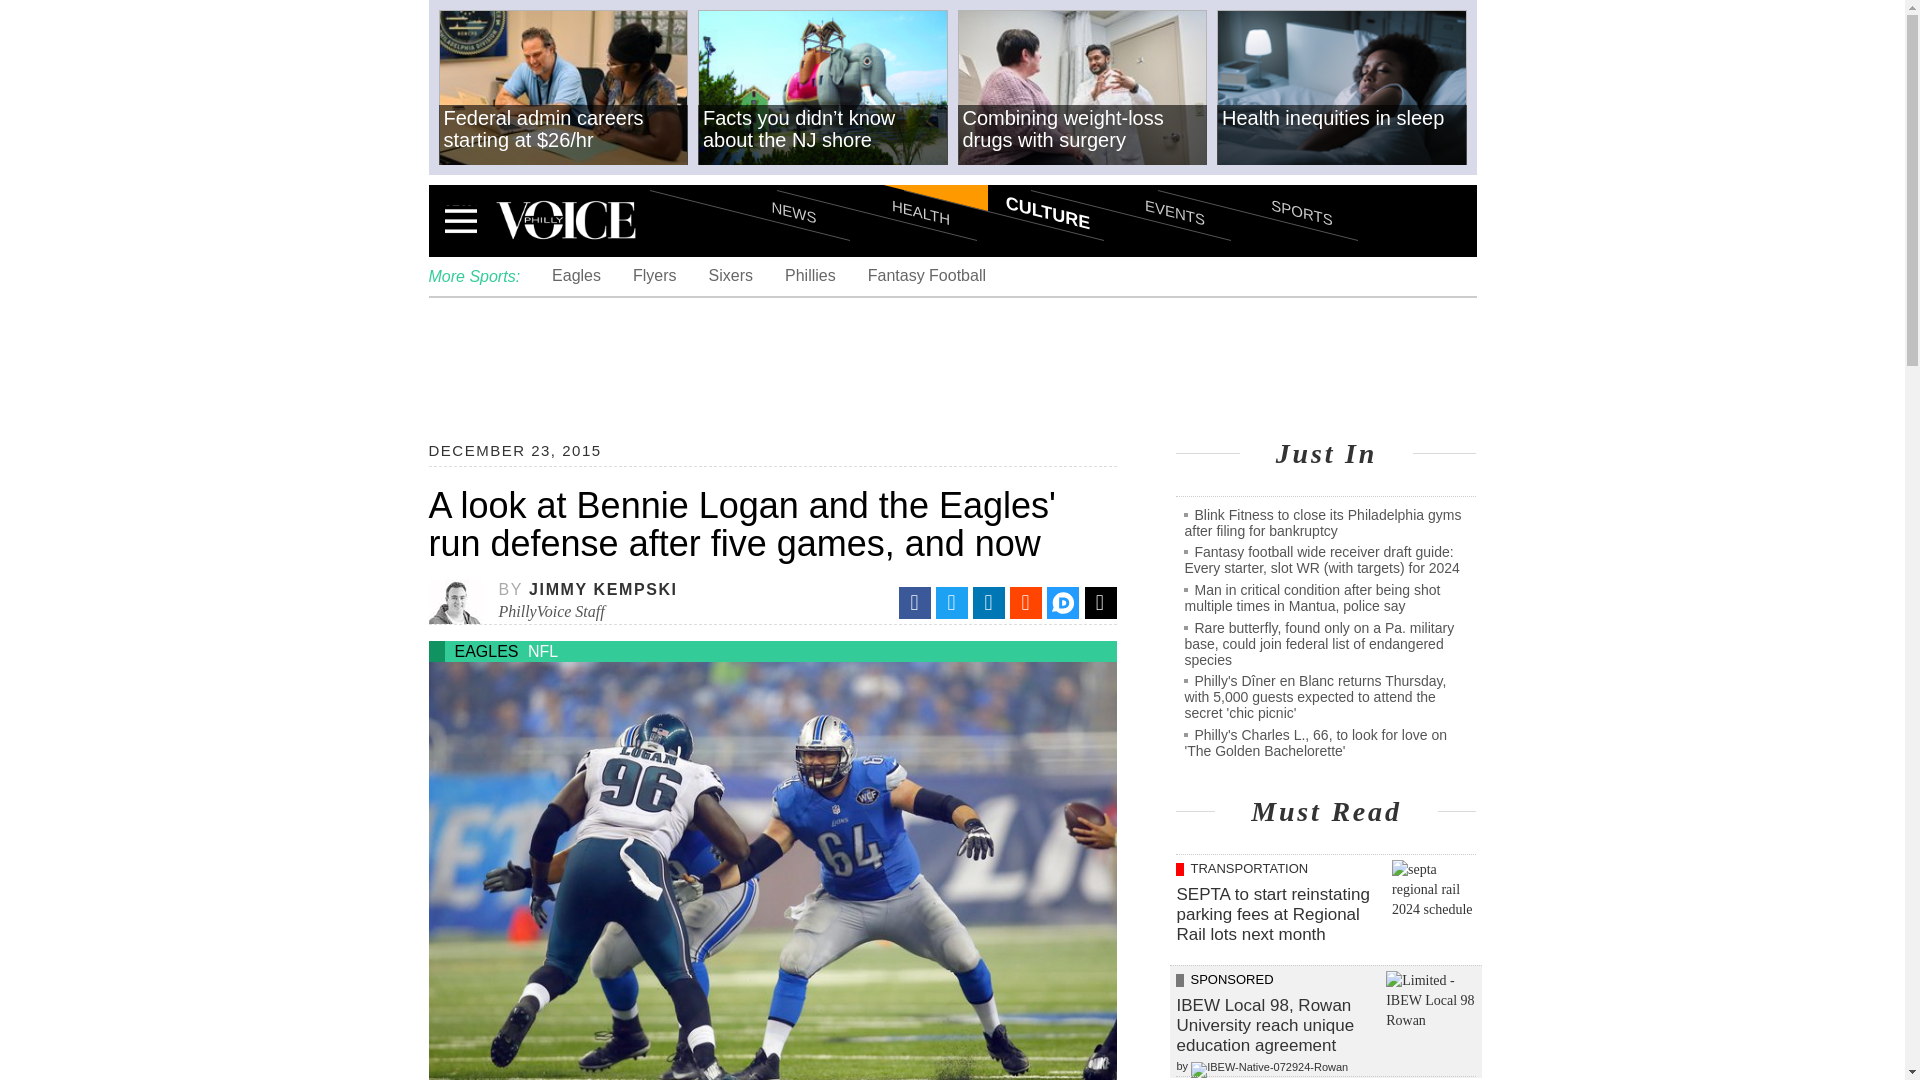 This screenshot has width=1920, height=1080. I want to click on SPORTS, so click(1257, 175).